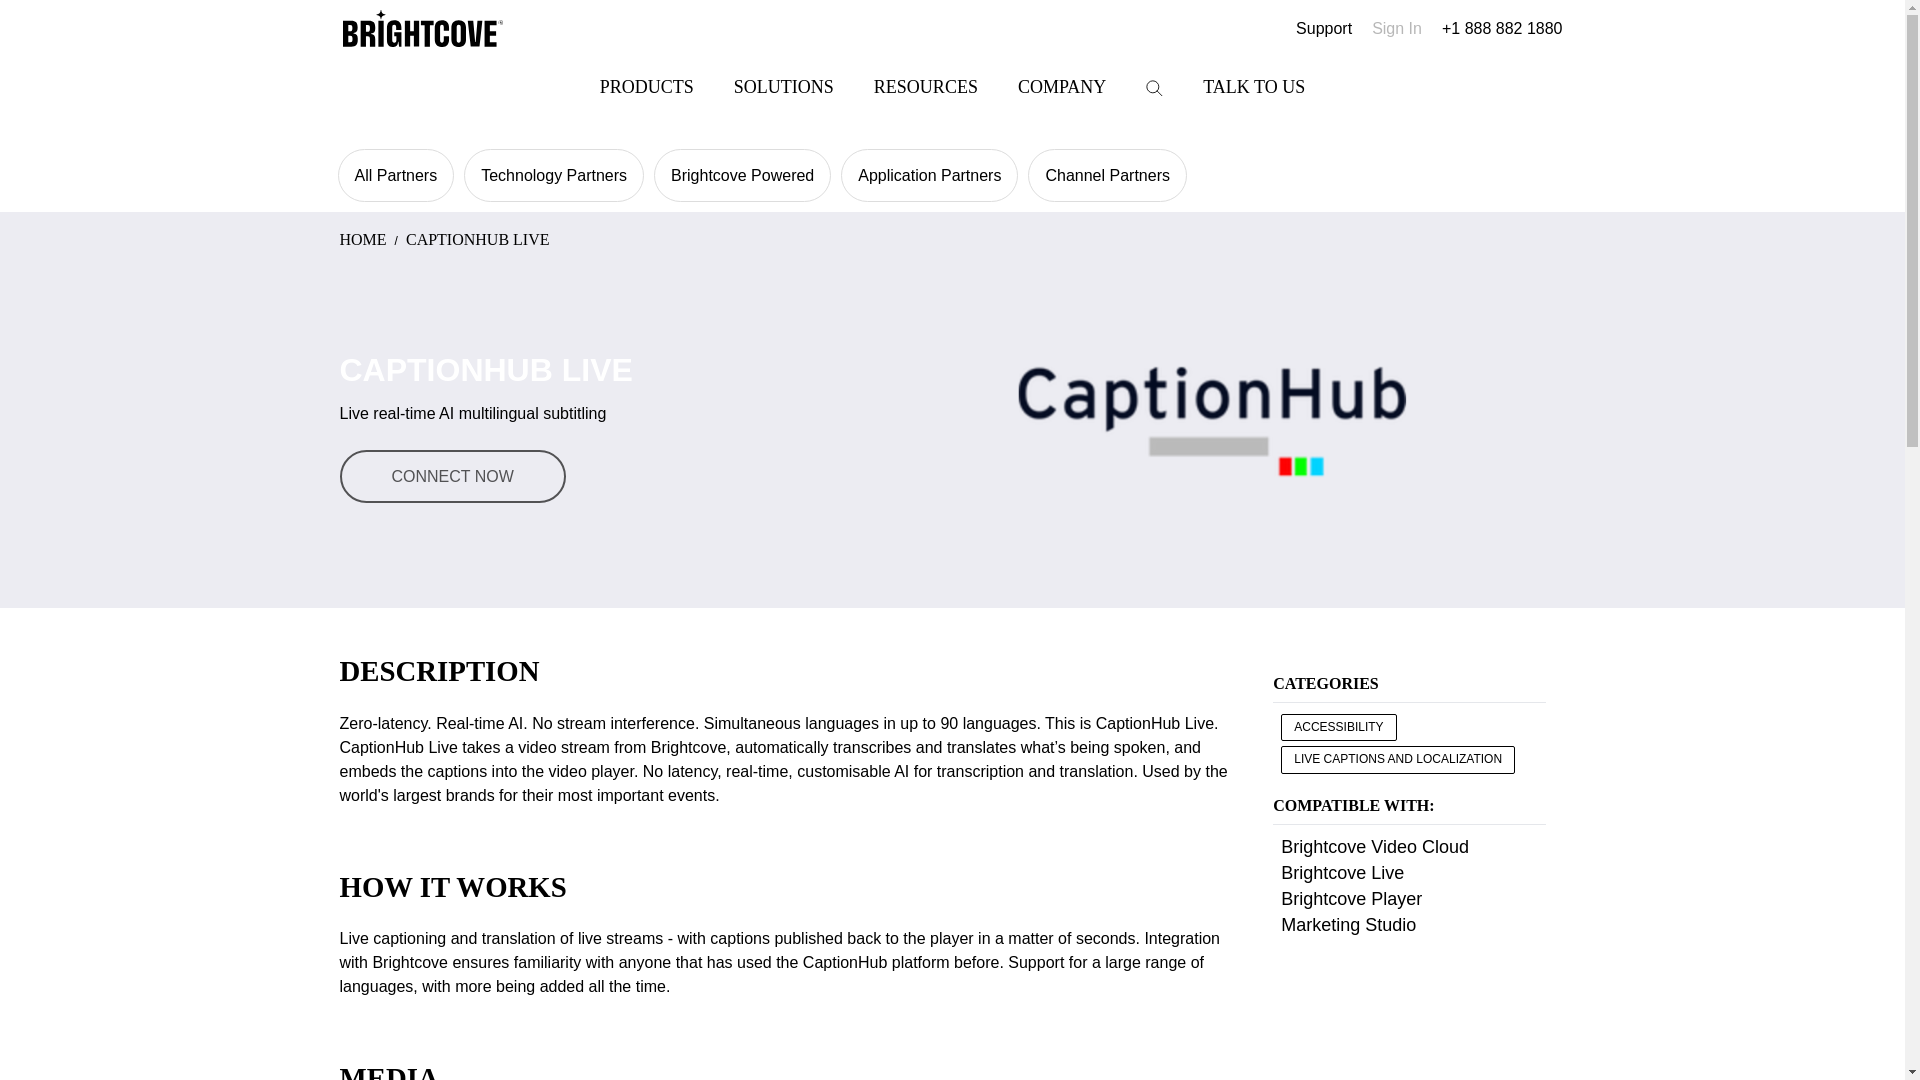 This screenshot has height=1080, width=1920. I want to click on SEARCH ICON A MAGNIFYING GLASS ICON., so click(1154, 88).